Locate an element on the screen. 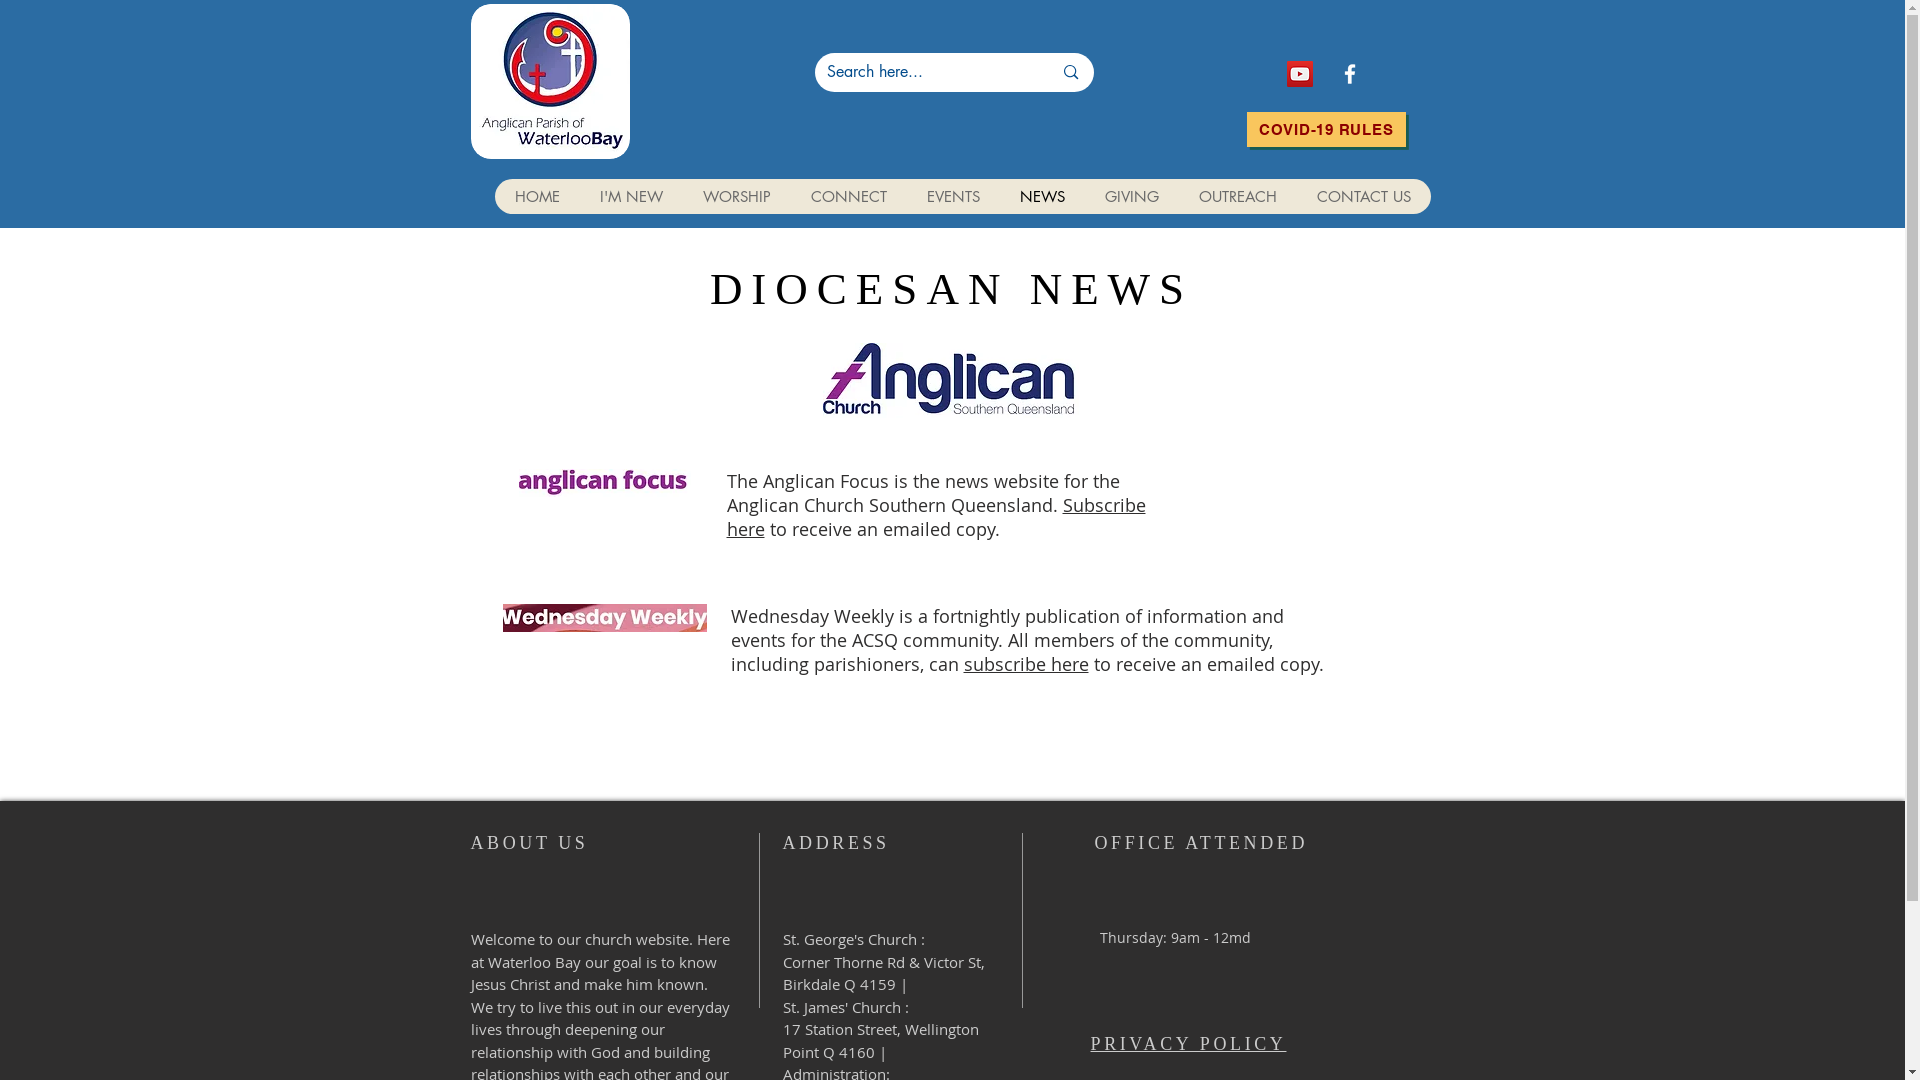 The height and width of the screenshot is (1080, 1920). OUTREACH is located at coordinates (1237, 196).